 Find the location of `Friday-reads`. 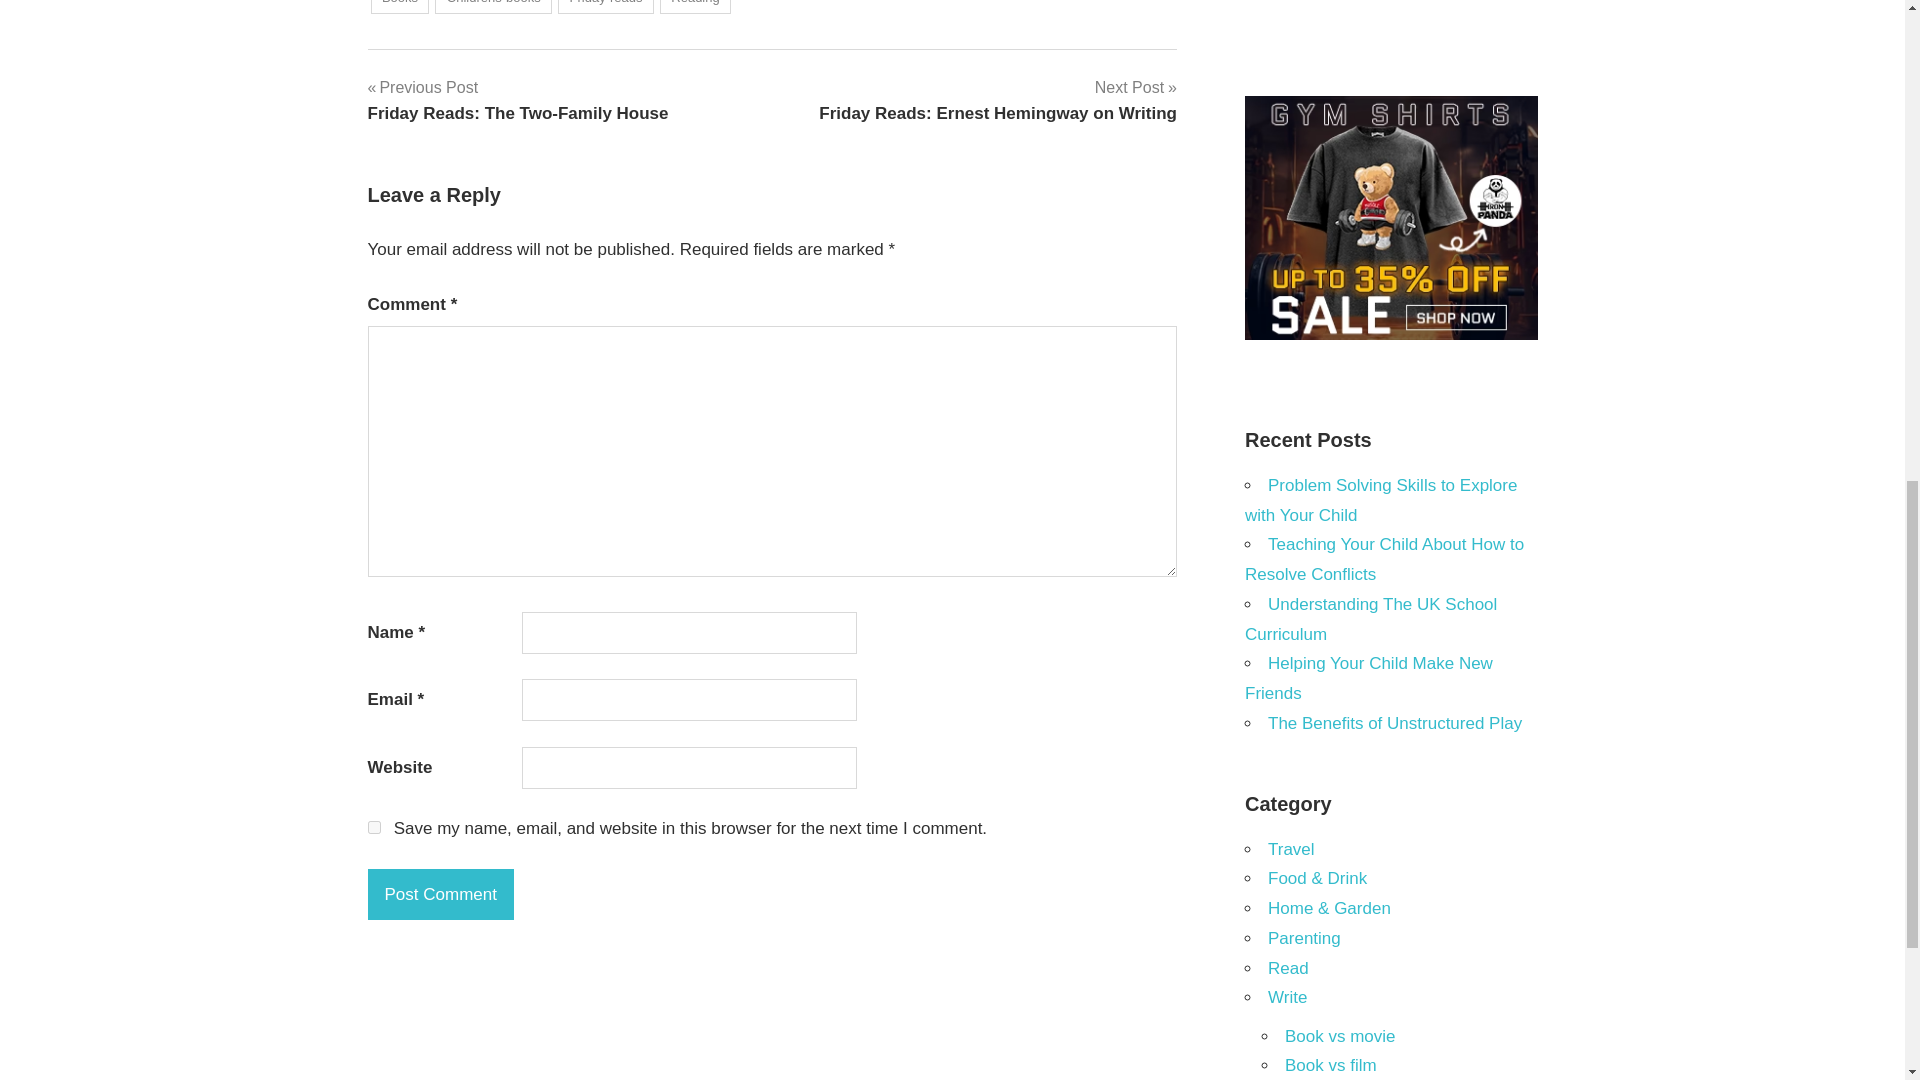

Friday-reads is located at coordinates (1384, 559).